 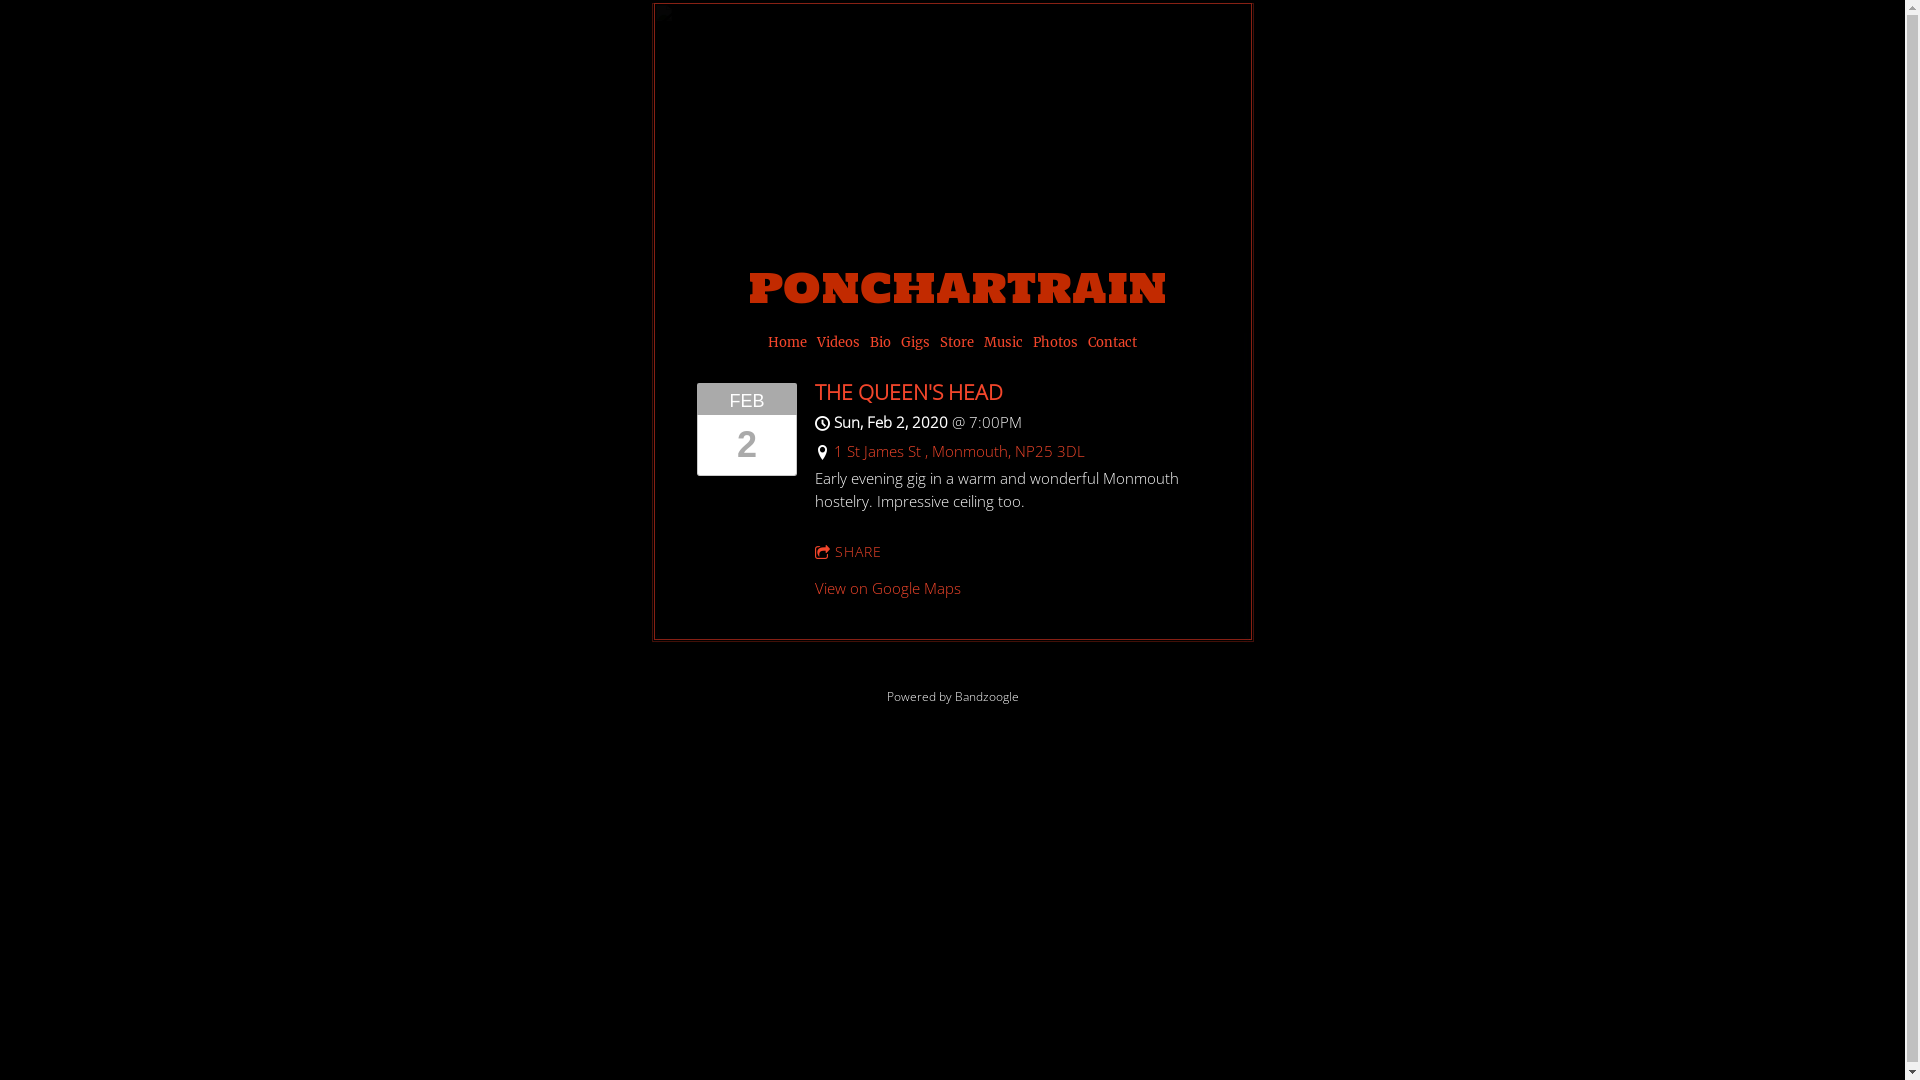 I want to click on THE QUEEN'S HEAD, so click(x=908, y=392).